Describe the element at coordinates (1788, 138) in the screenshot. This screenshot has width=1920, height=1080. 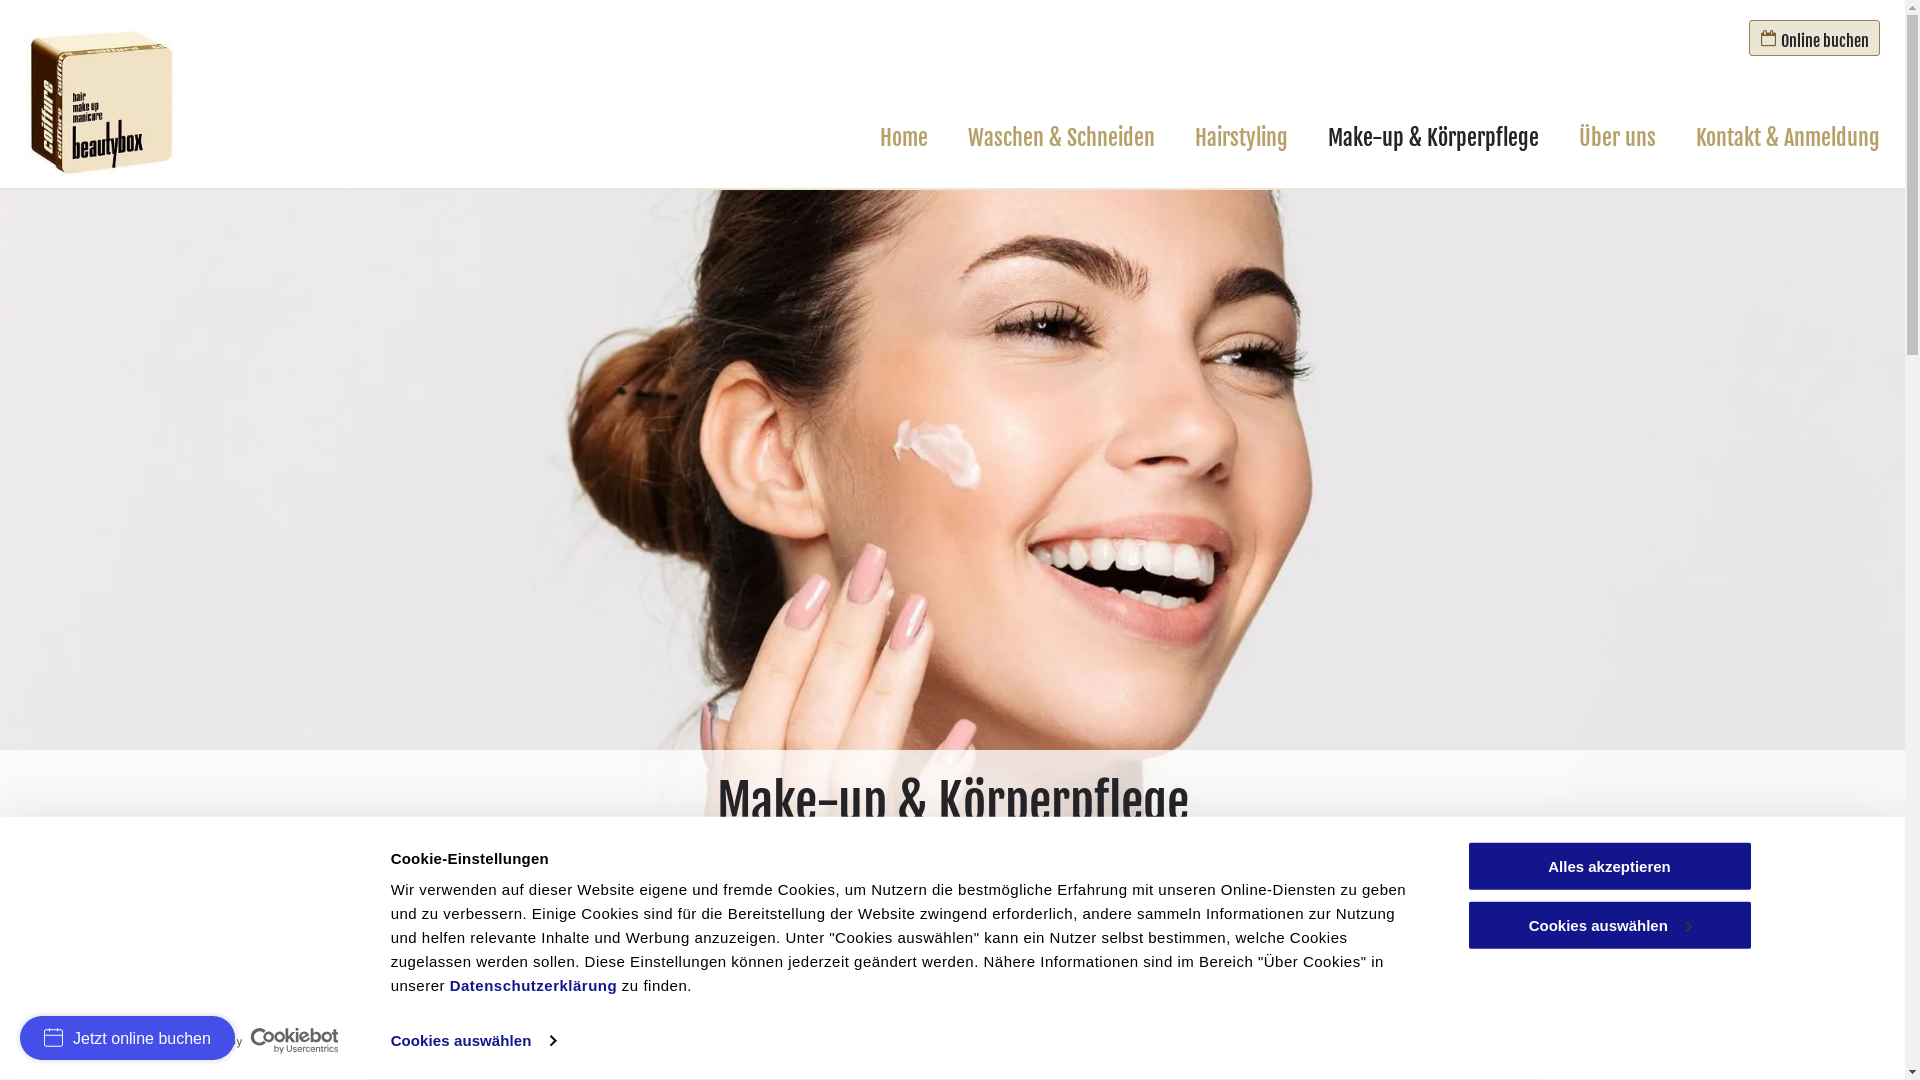
I see `Kontakt & Anmeldung` at that location.